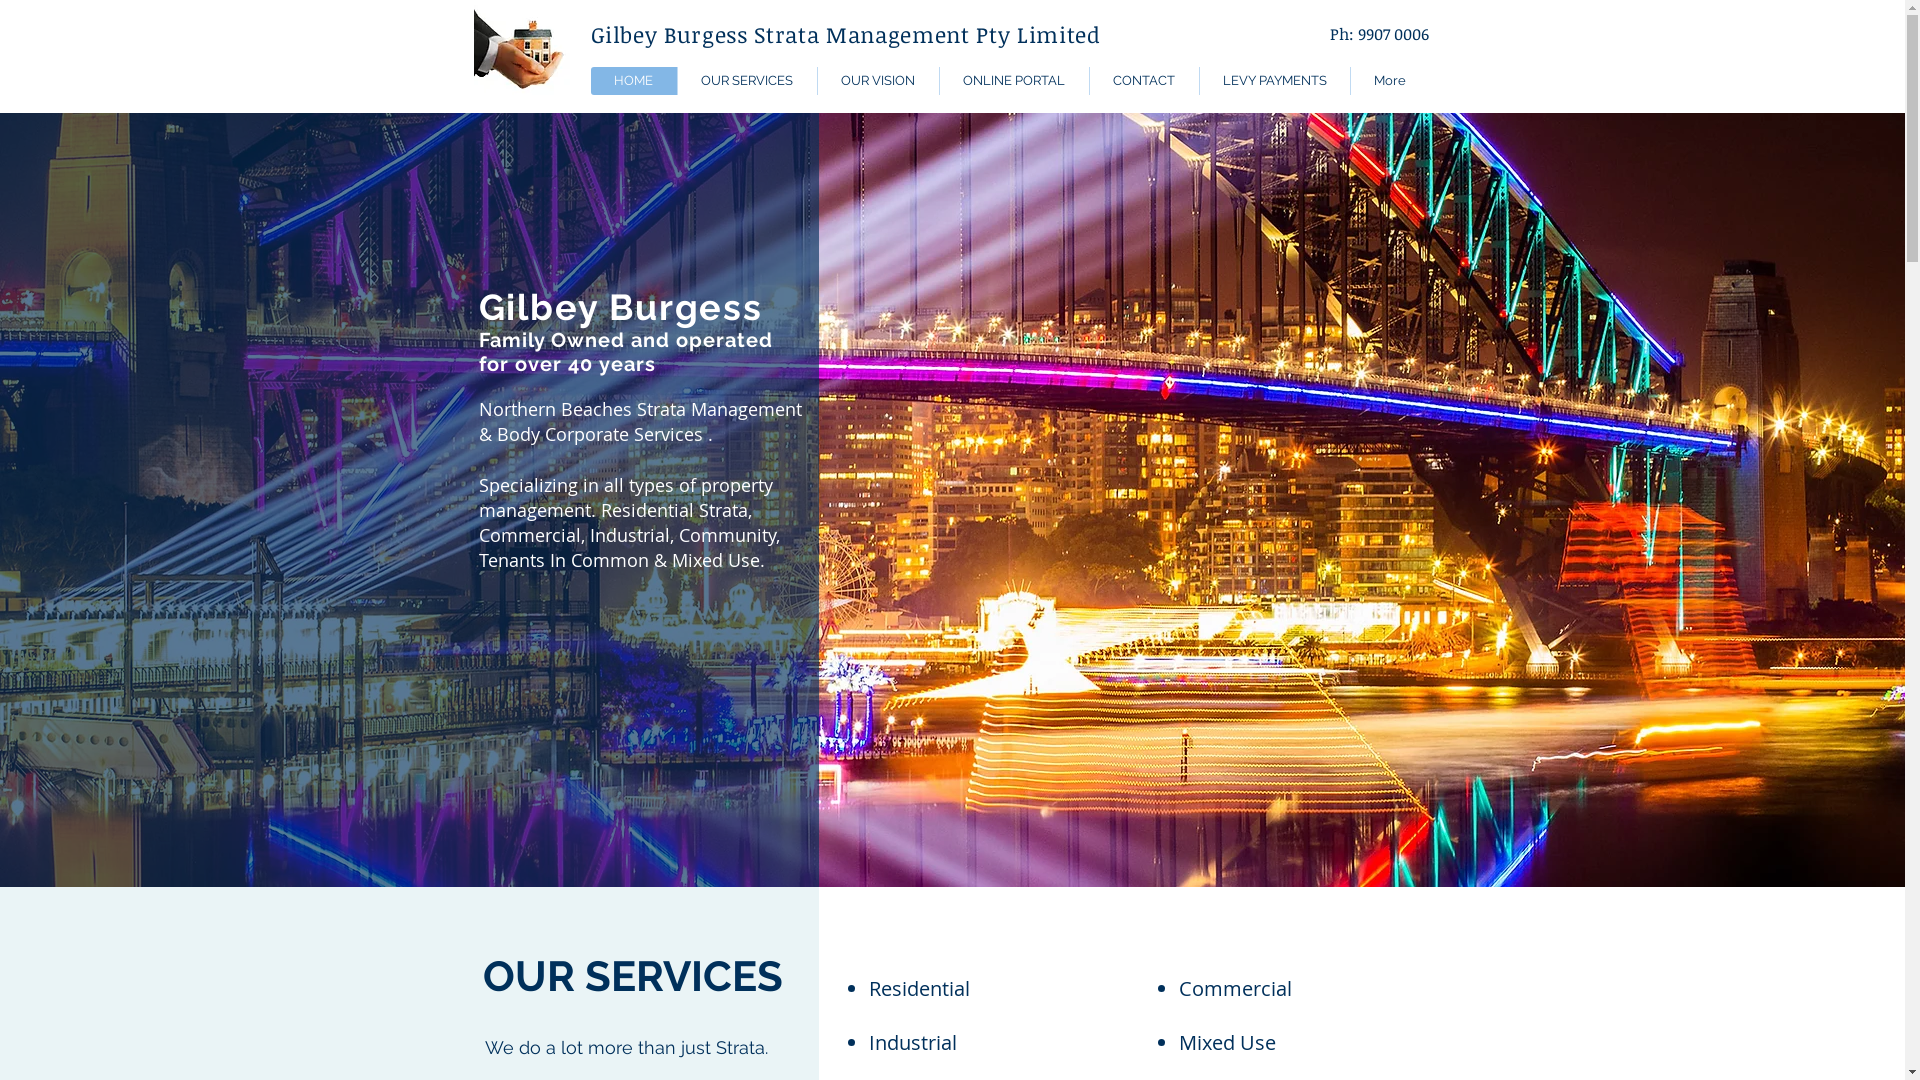  I want to click on LEVY PAYMENTS, so click(1274, 81).